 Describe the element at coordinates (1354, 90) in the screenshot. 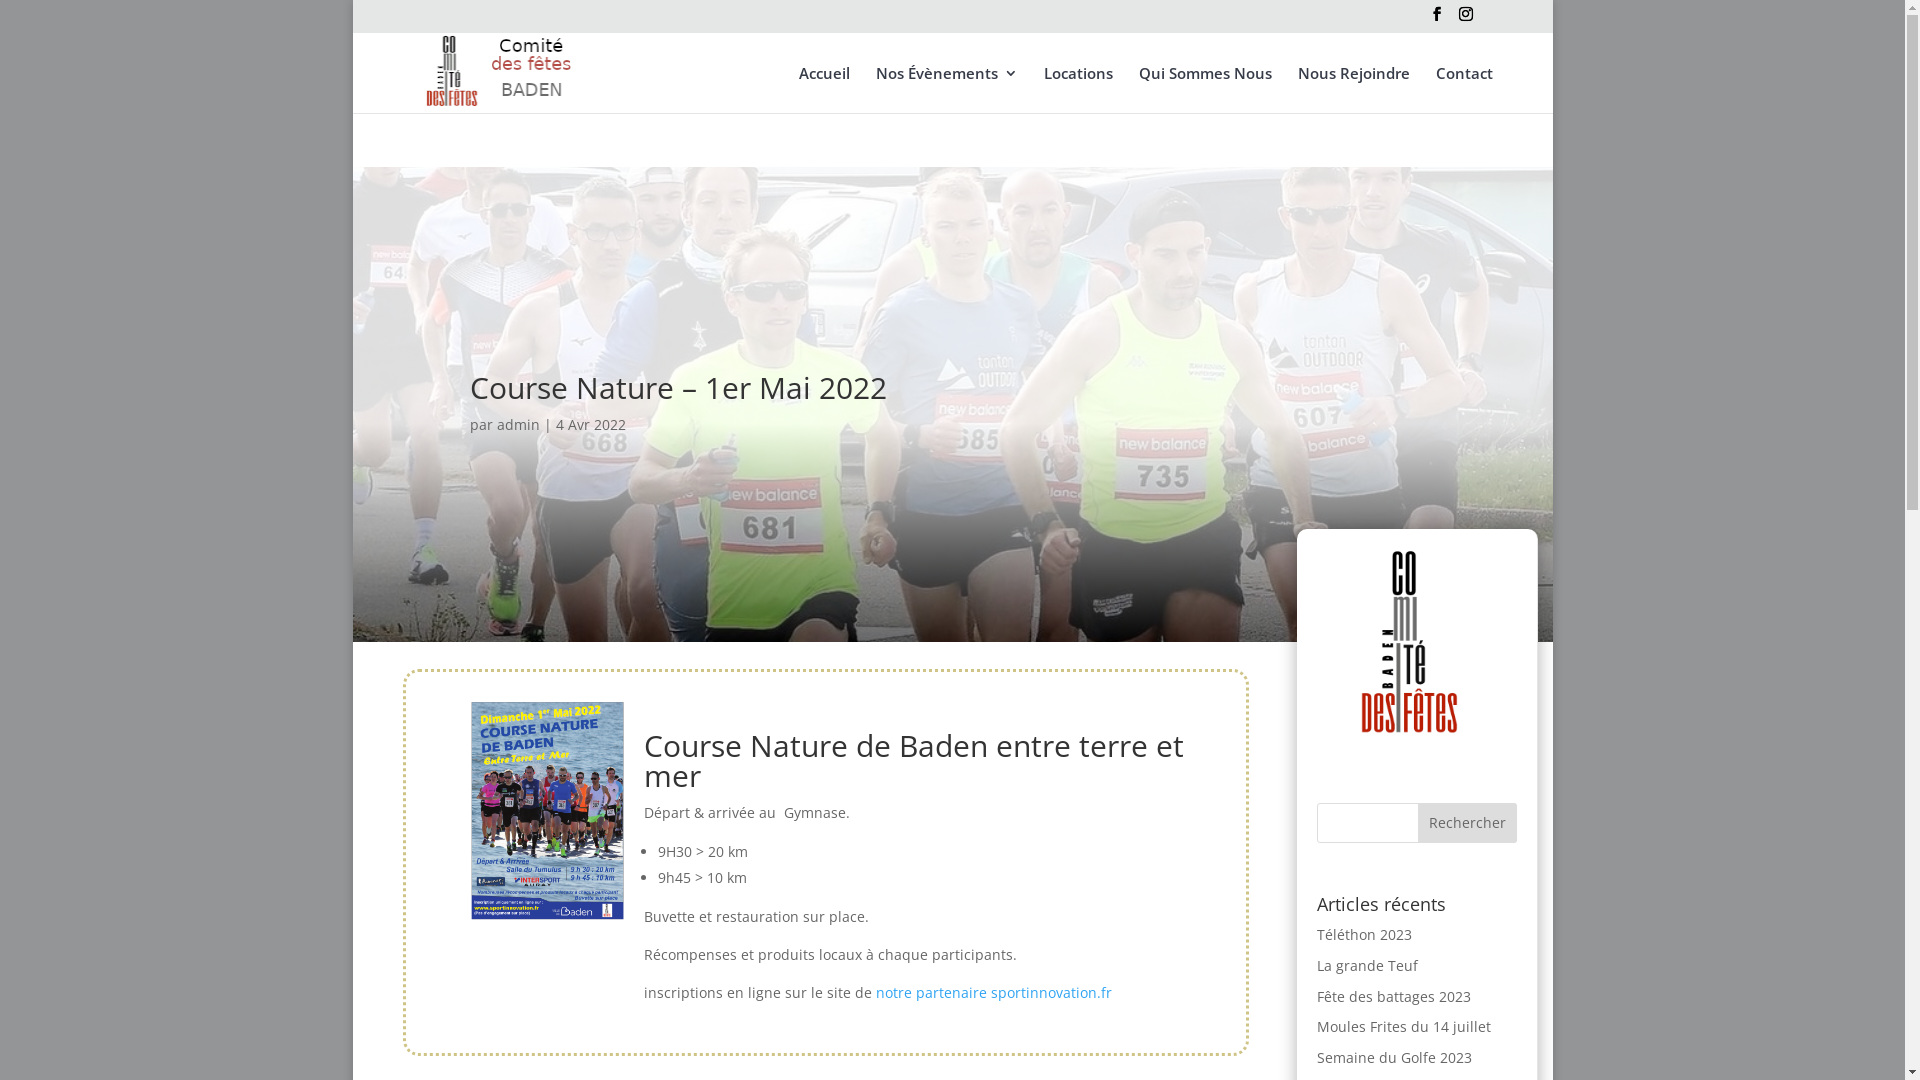

I see `Nous Rejoindre` at that location.